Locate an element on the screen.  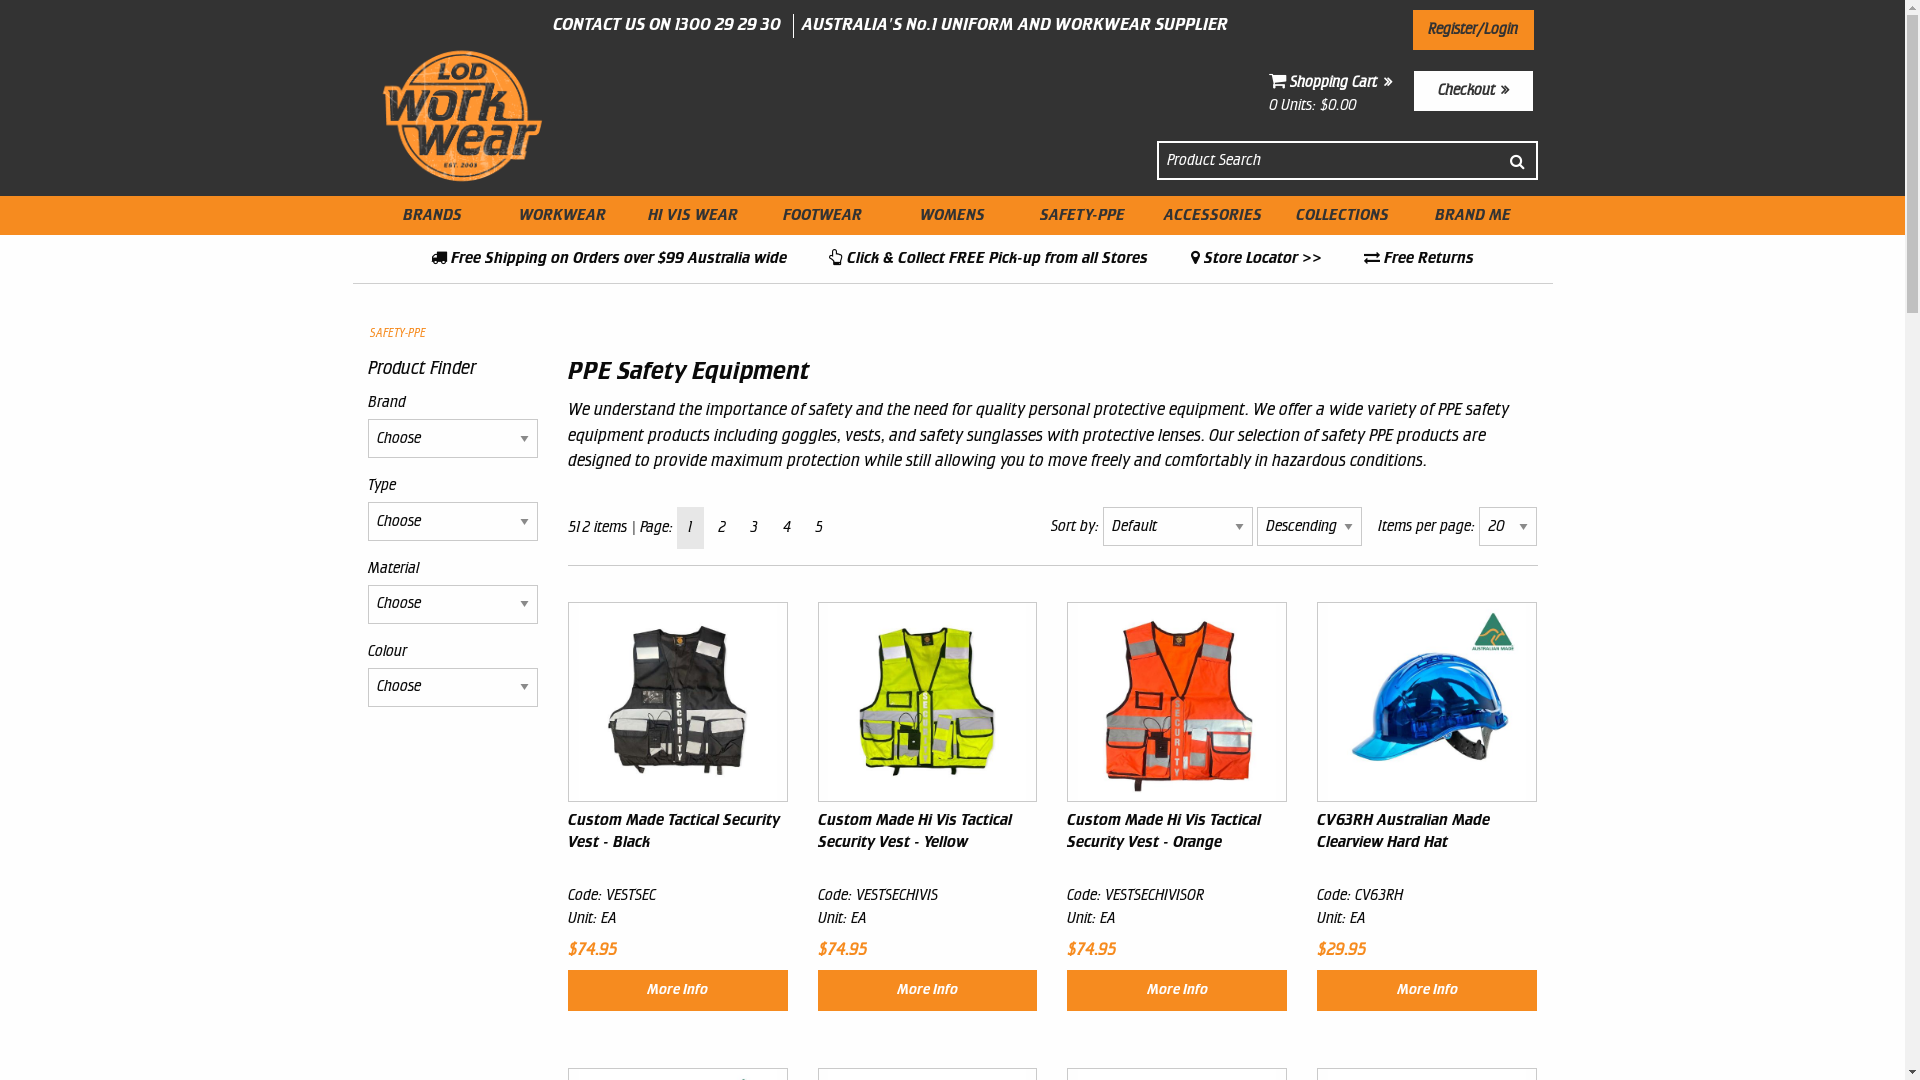
CV63RH Australian Made Clearview Hard Hat is located at coordinates (1427, 832).